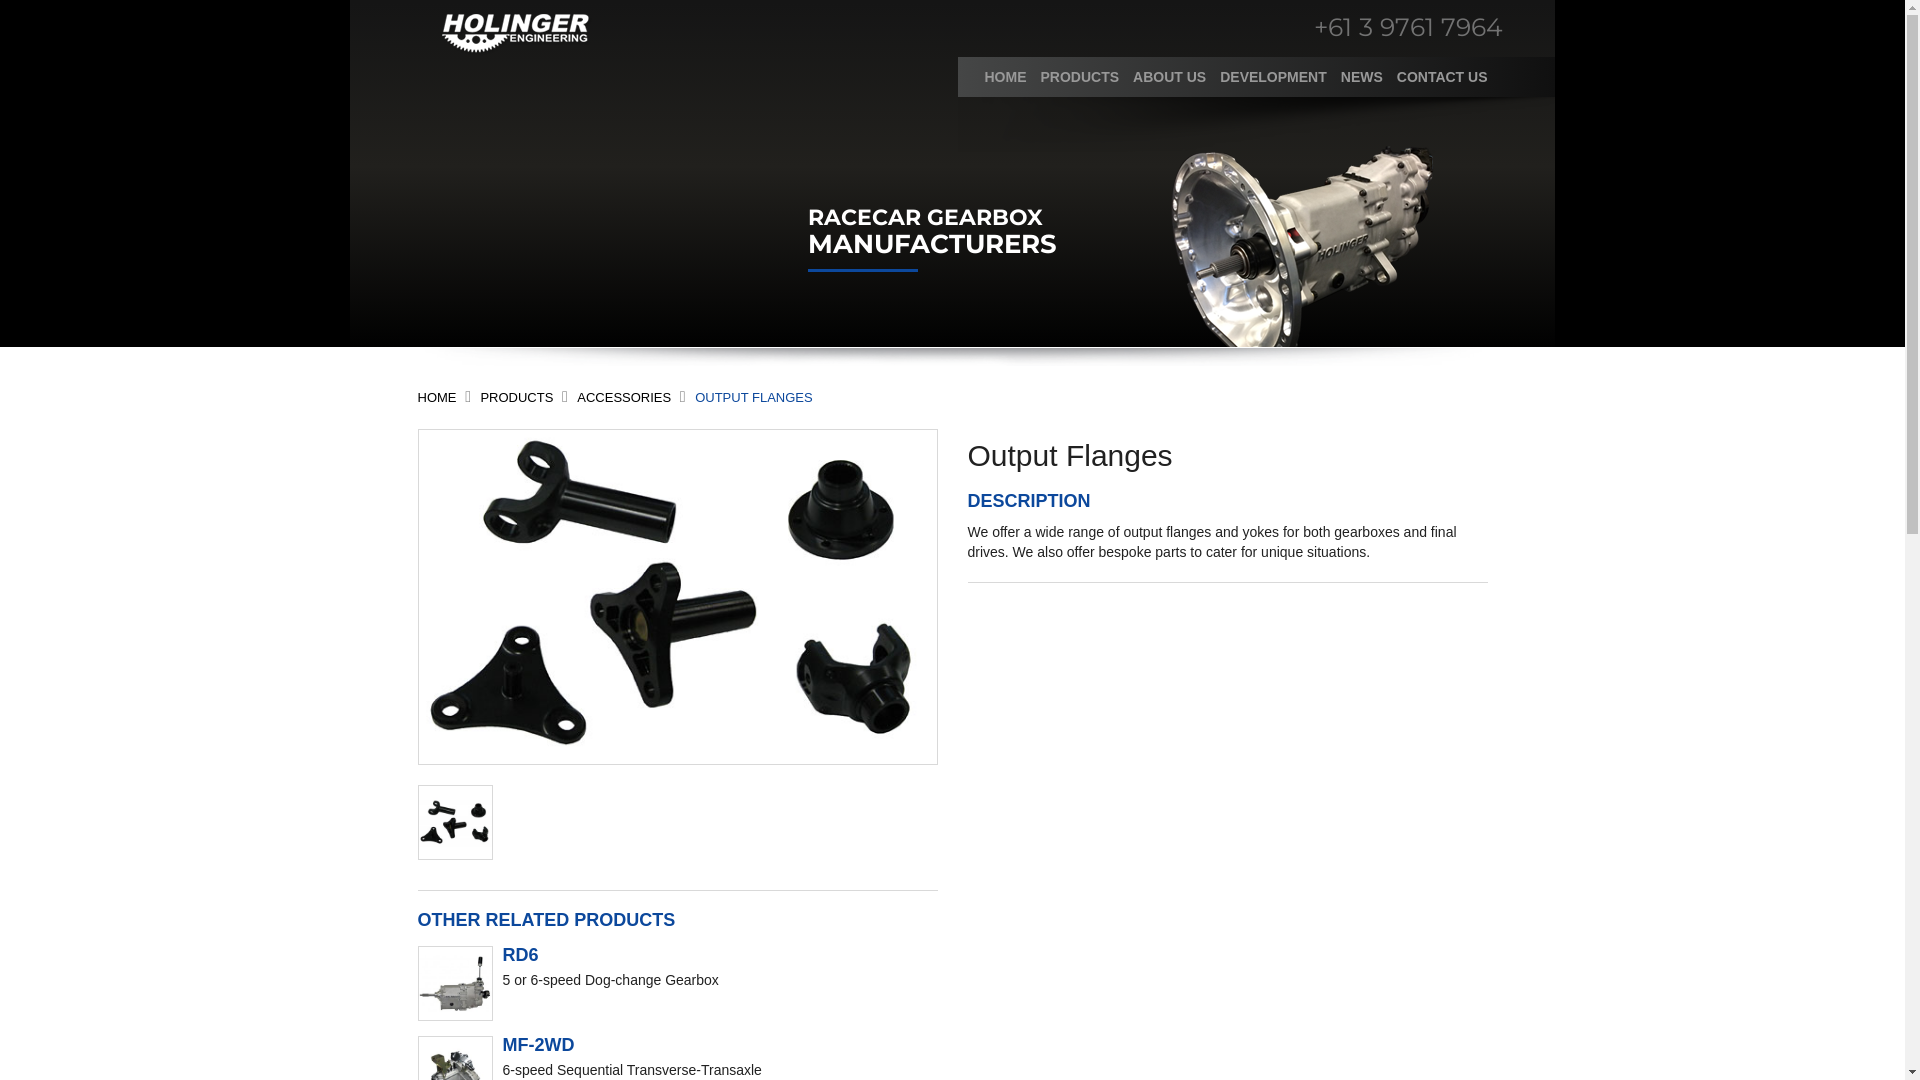 The image size is (1920, 1080). I want to click on HOME, so click(1006, 77).